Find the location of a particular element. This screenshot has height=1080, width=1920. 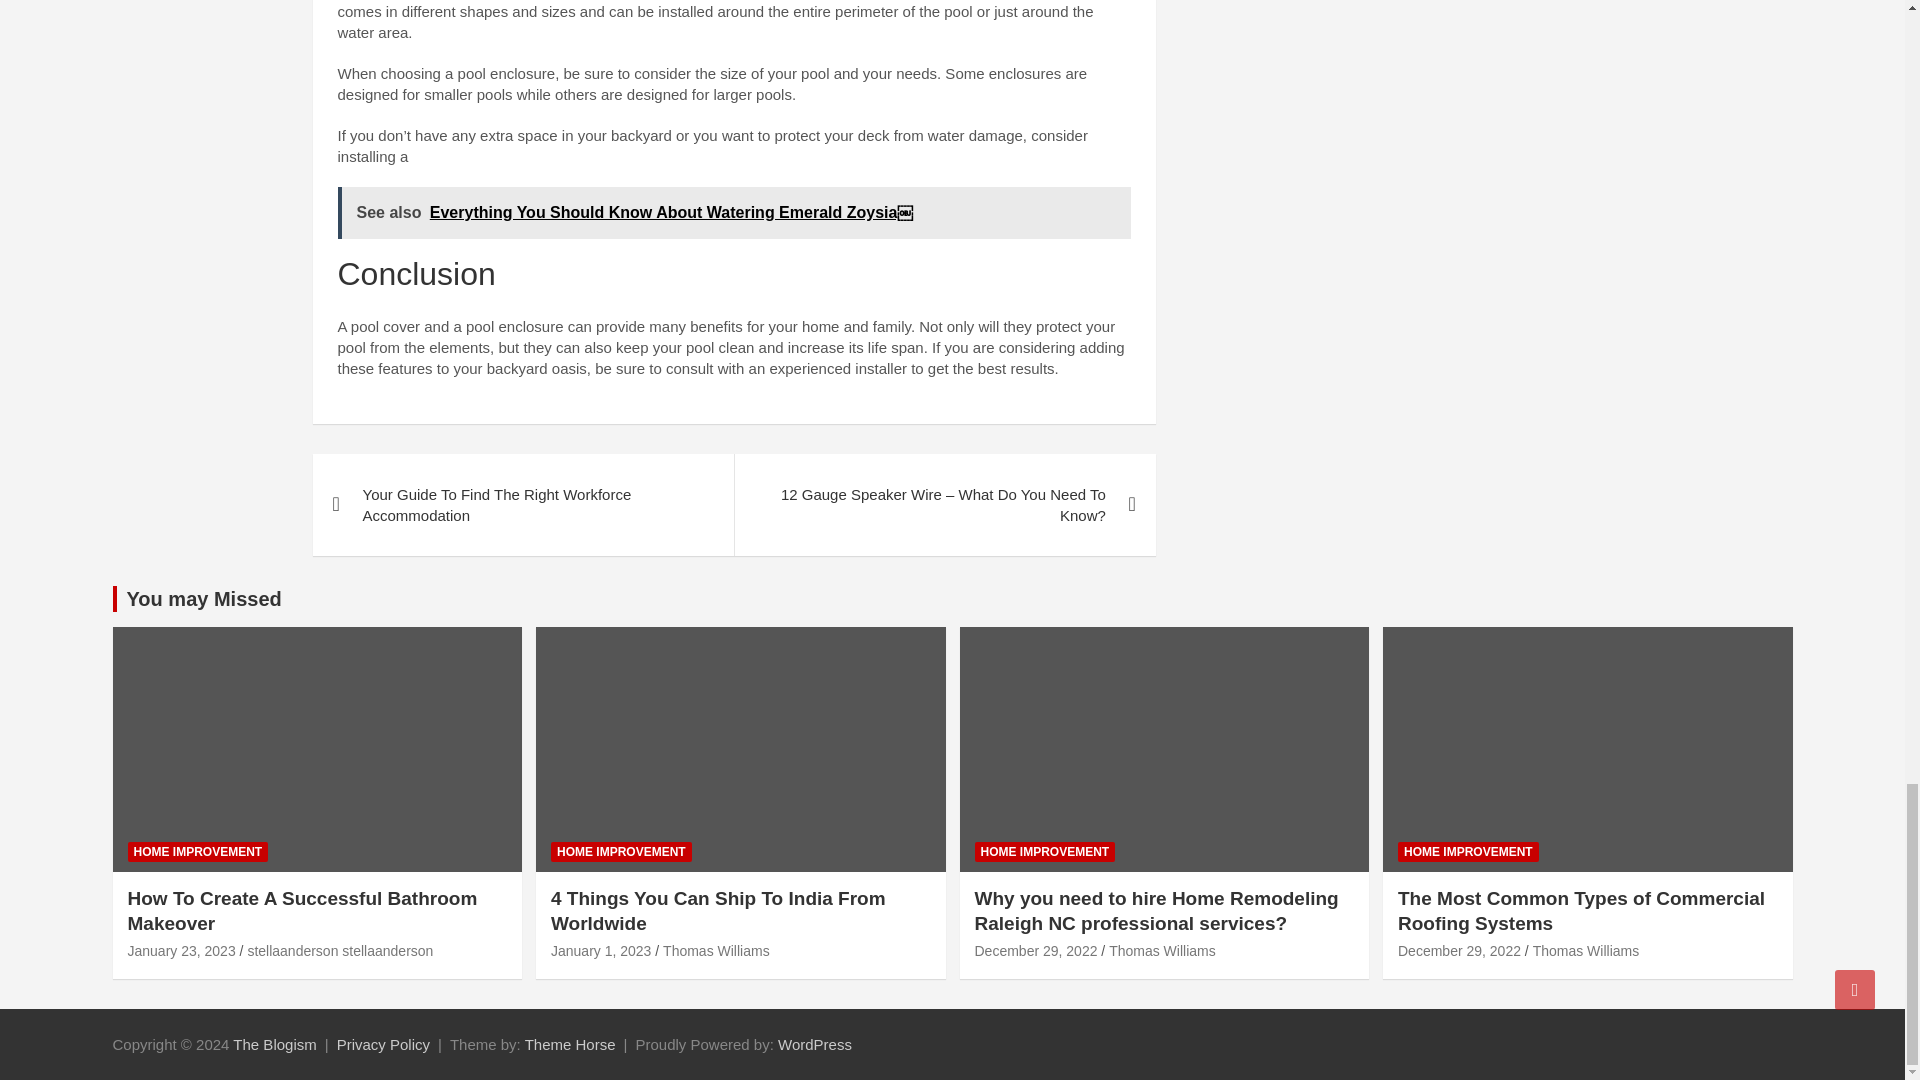

The Most Common Types of Commercial Roofing Systems is located at coordinates (1458, 950).